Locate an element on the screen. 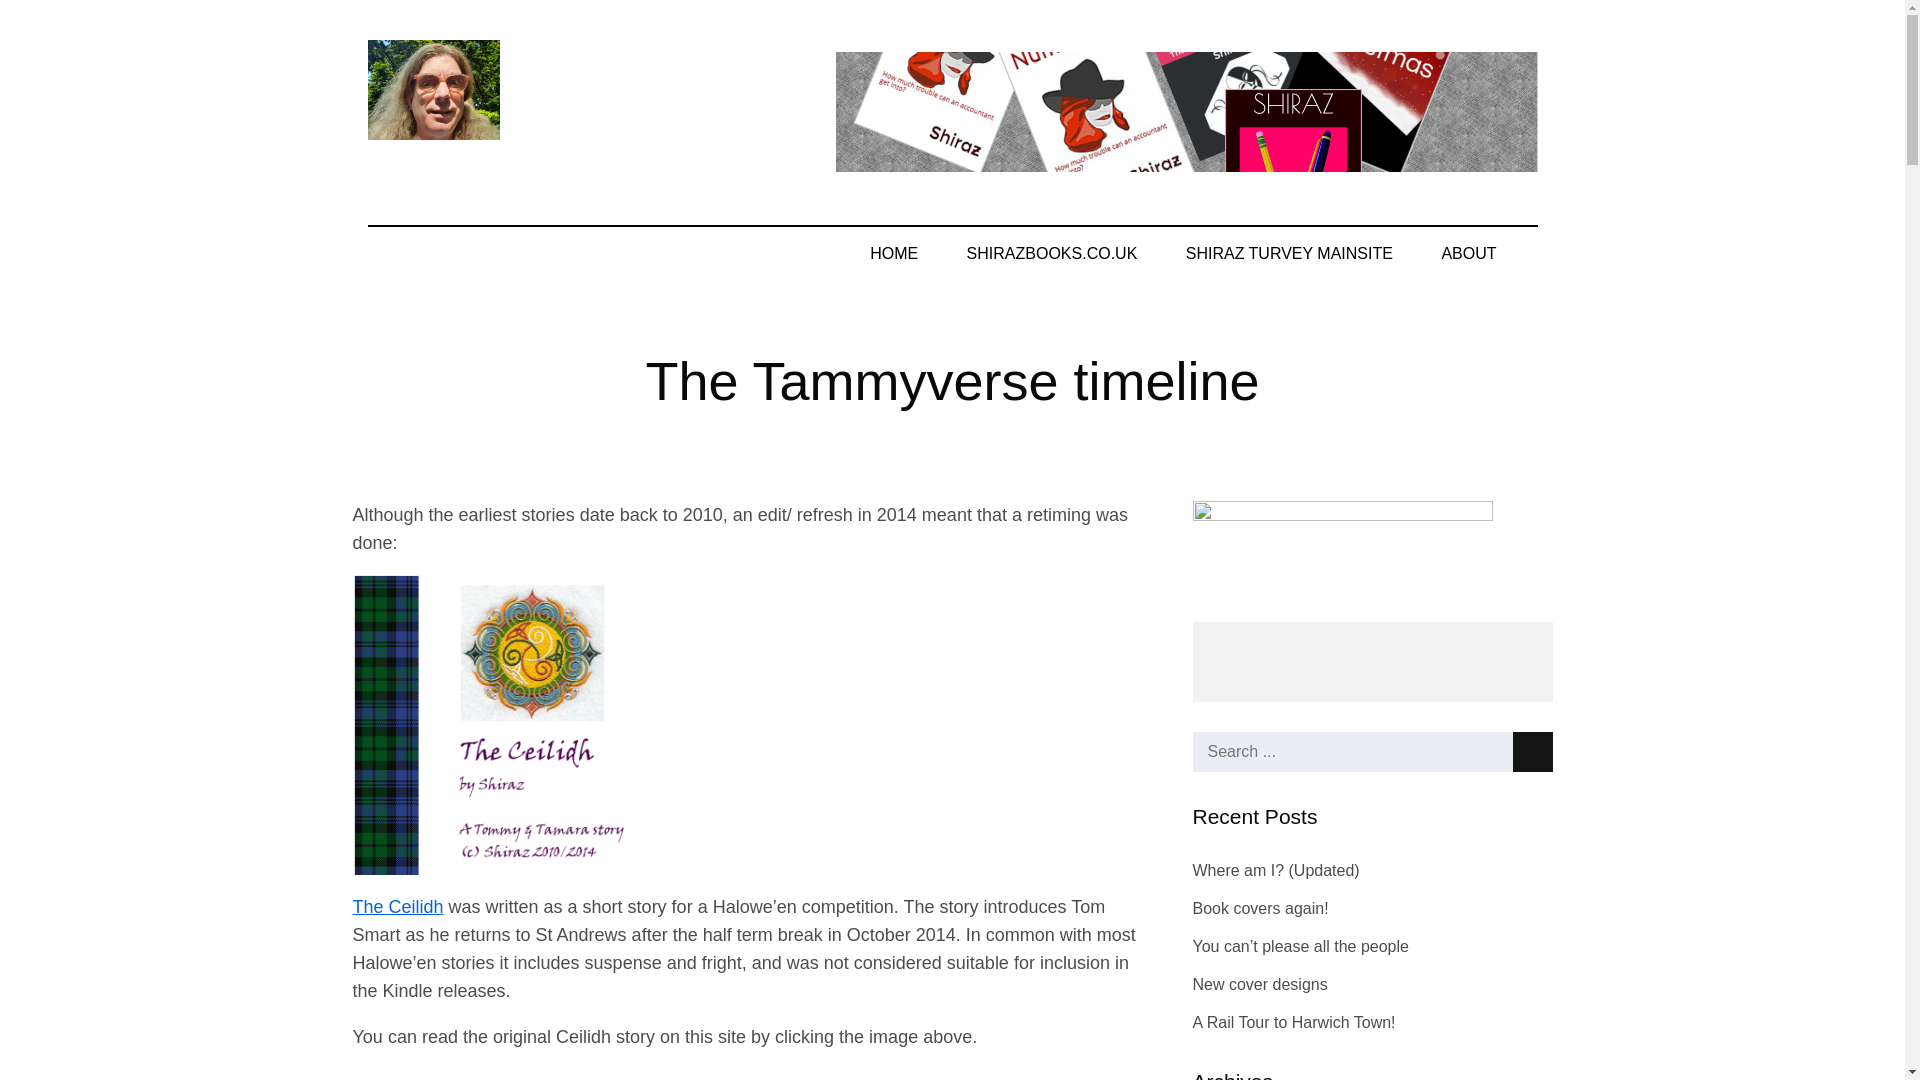  SHIRAZ TURVEY MAINSITE is located at coordinates (1289, 253).